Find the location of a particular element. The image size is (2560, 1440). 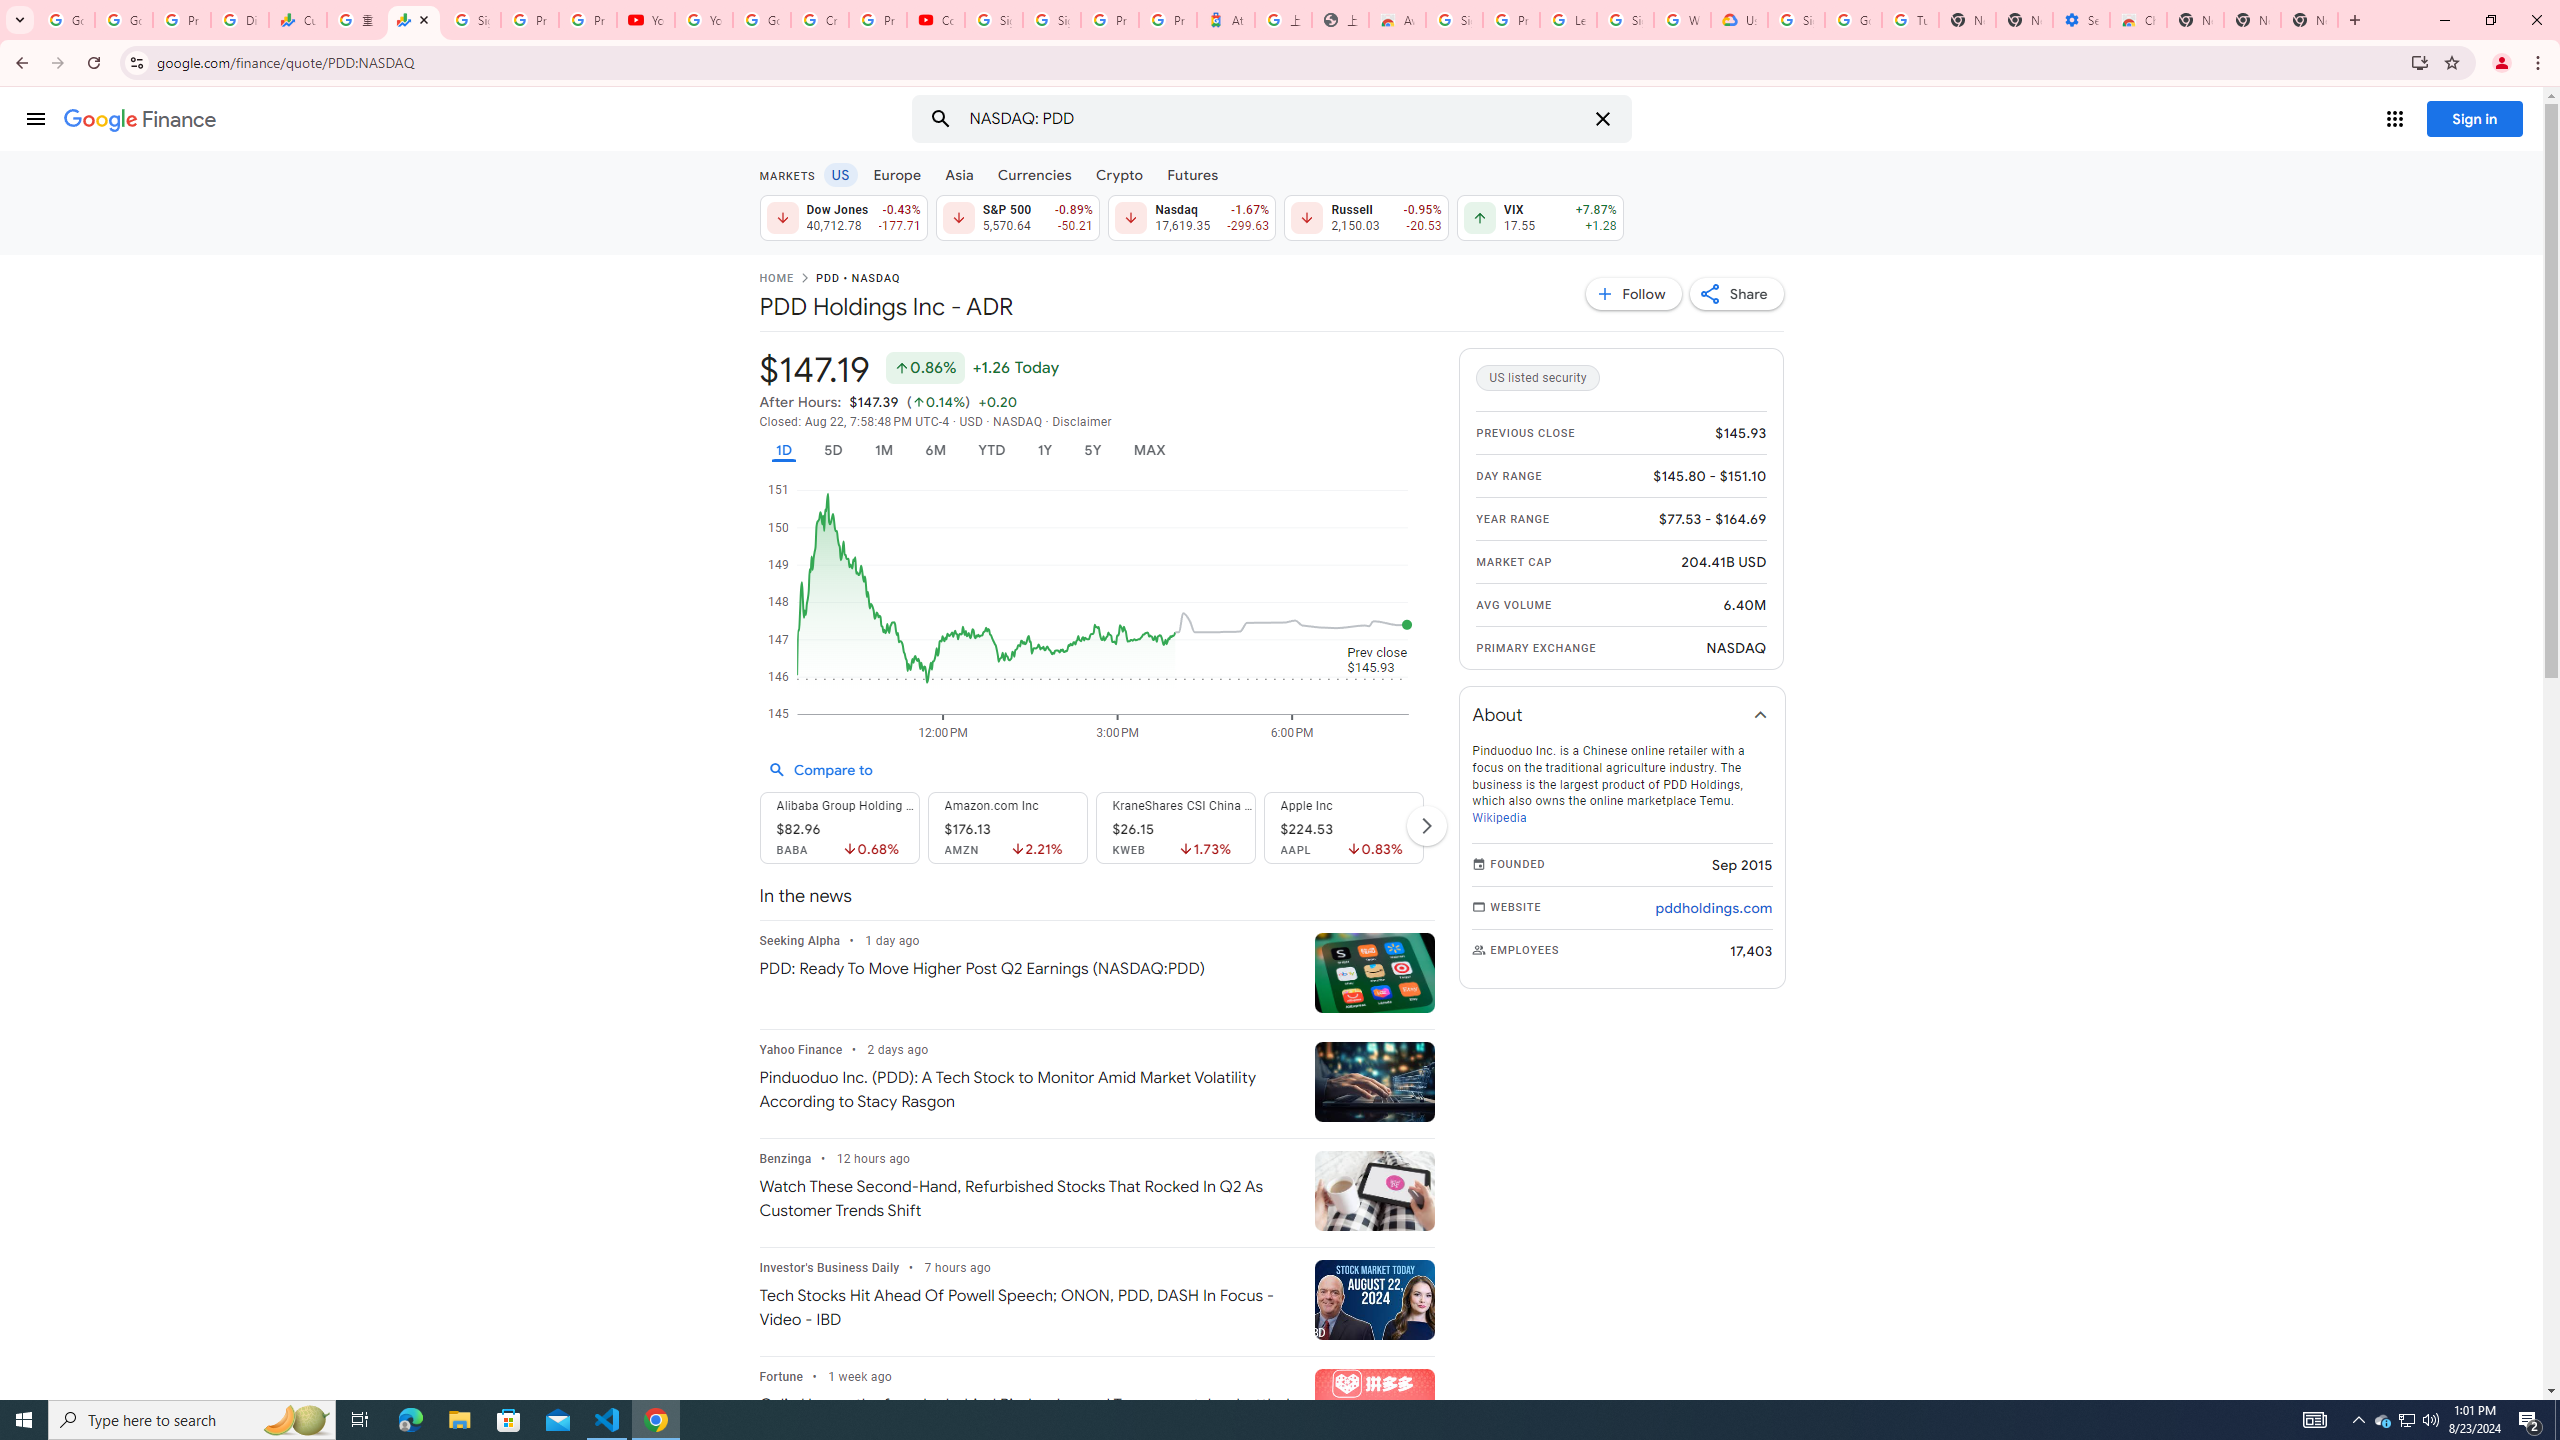

Sign in - Google Accounts is located at coordinates (1626, 20).